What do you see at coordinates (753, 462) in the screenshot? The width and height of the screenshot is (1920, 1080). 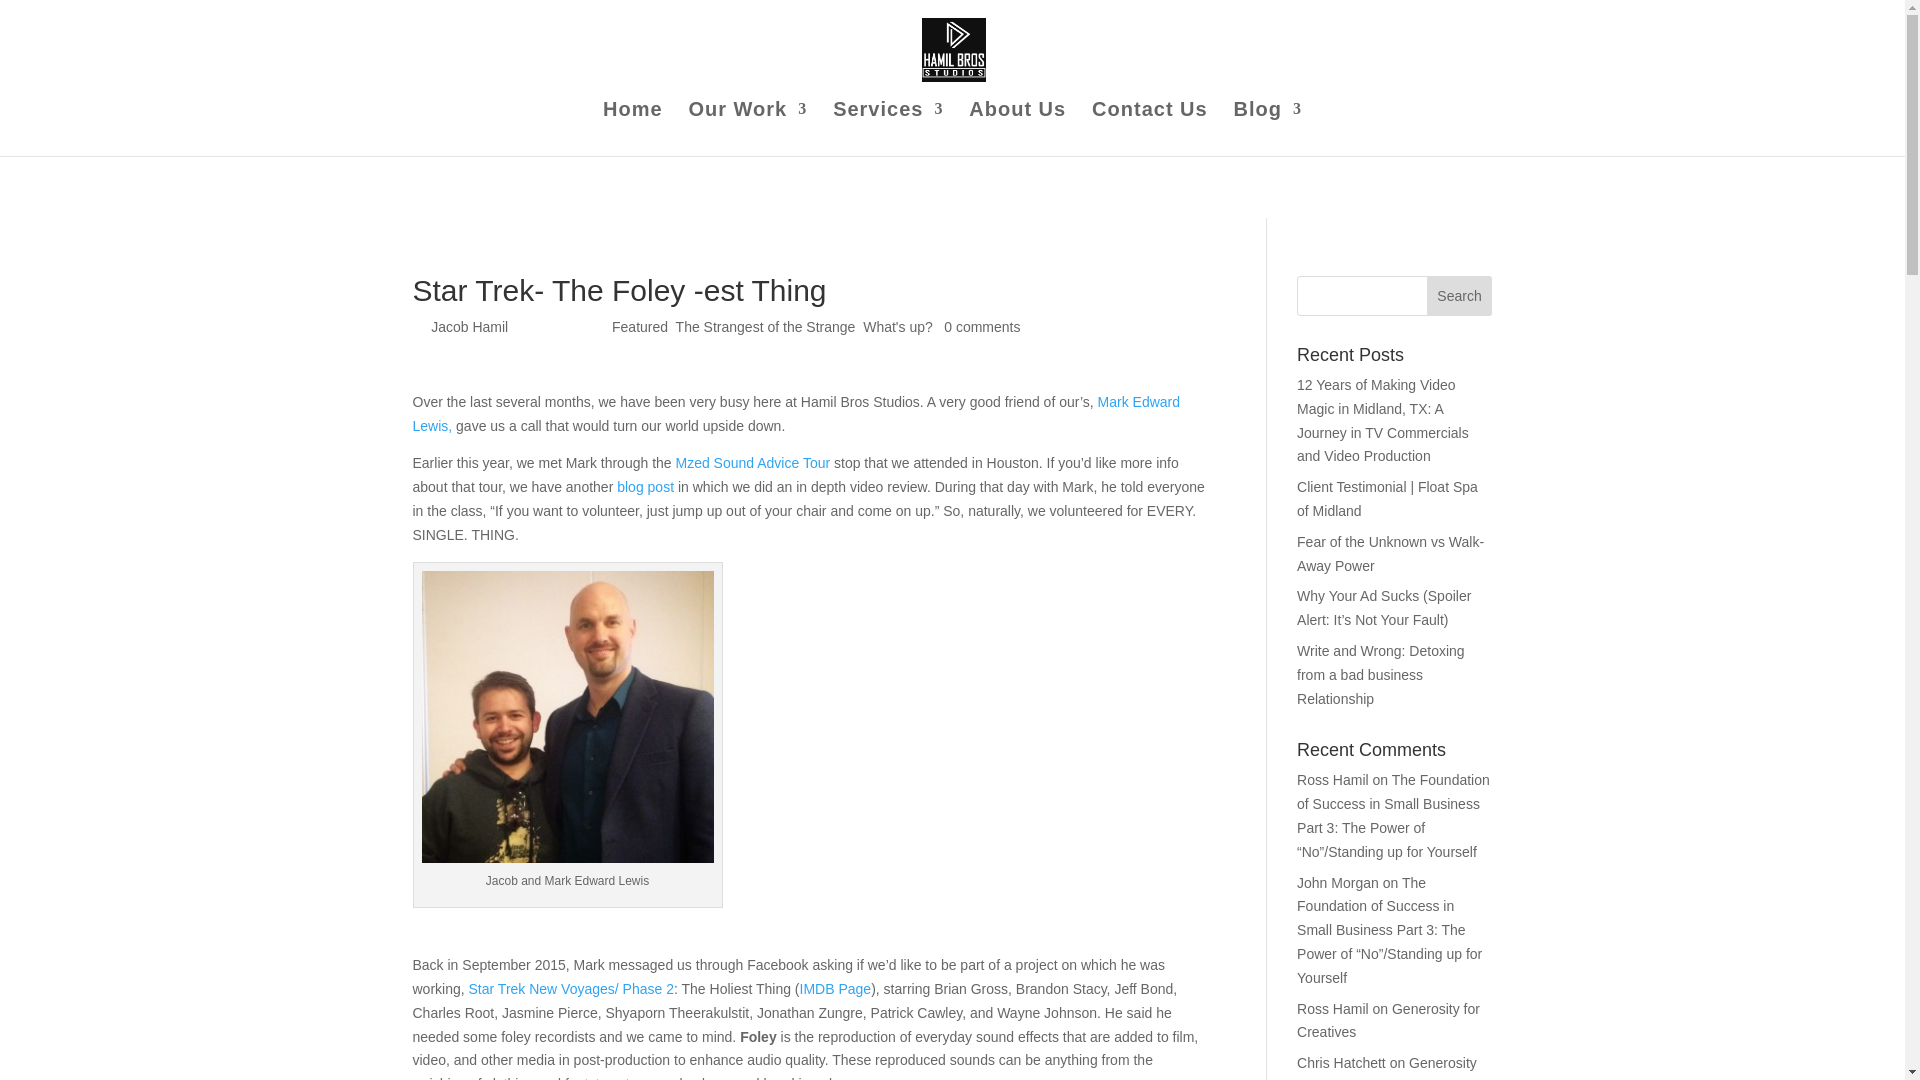 I see `Mzed Sound Advice Tour` at bounding box center [753, 462].